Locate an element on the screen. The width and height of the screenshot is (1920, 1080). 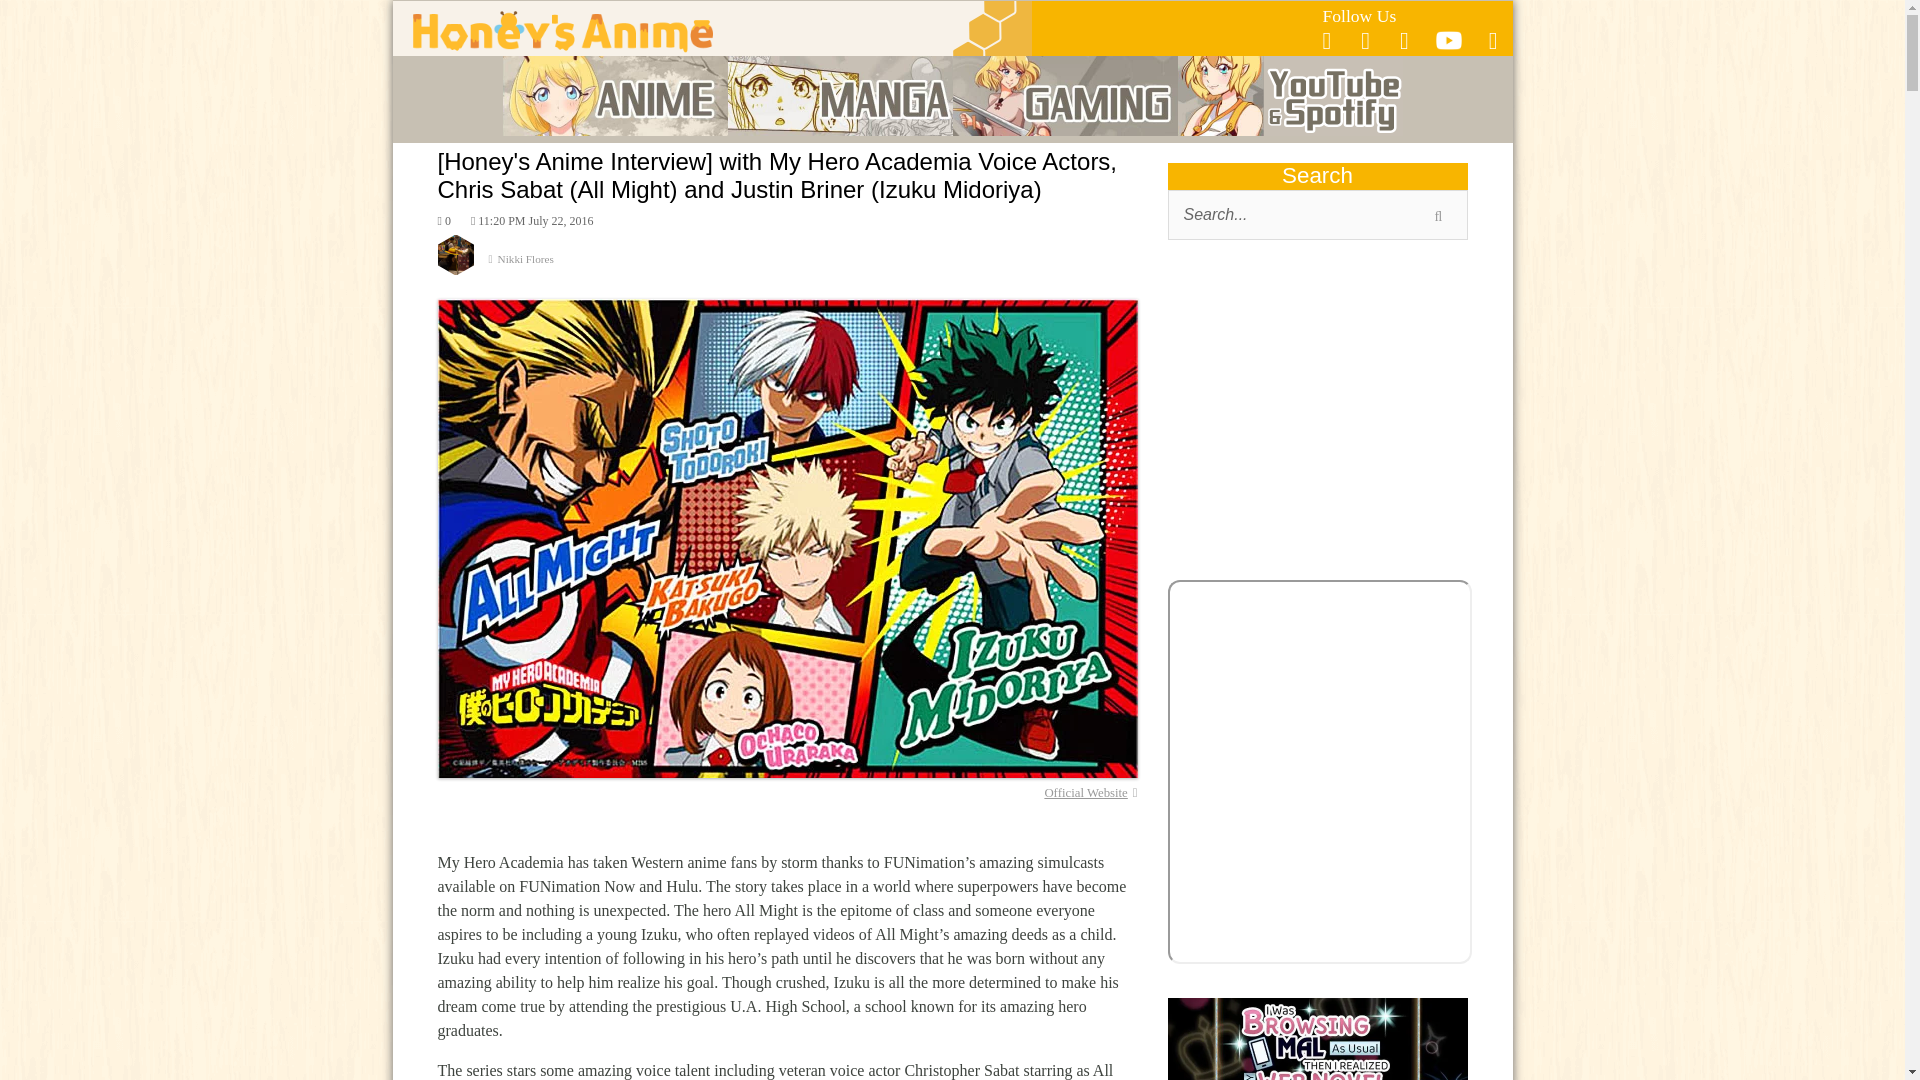
Our Youtube is located at coordinates (1448, 46).